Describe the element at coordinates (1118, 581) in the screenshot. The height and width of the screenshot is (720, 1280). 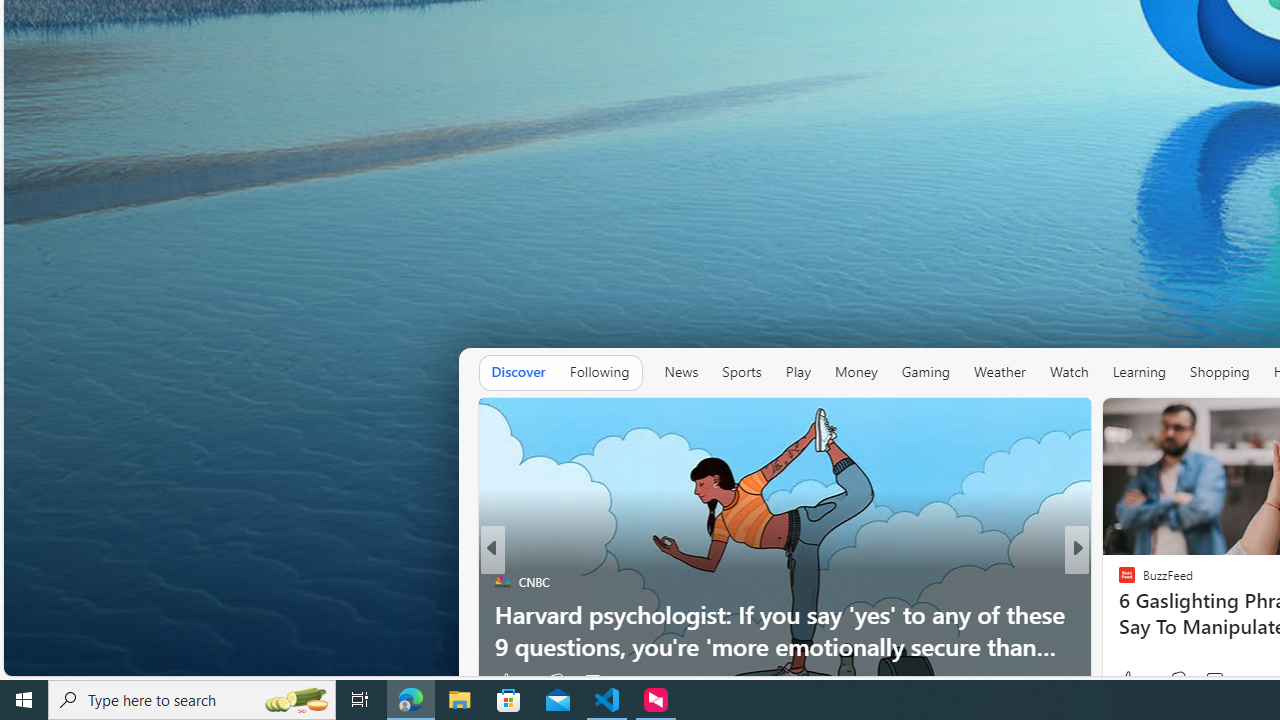
I see `Business Insider` at that location.